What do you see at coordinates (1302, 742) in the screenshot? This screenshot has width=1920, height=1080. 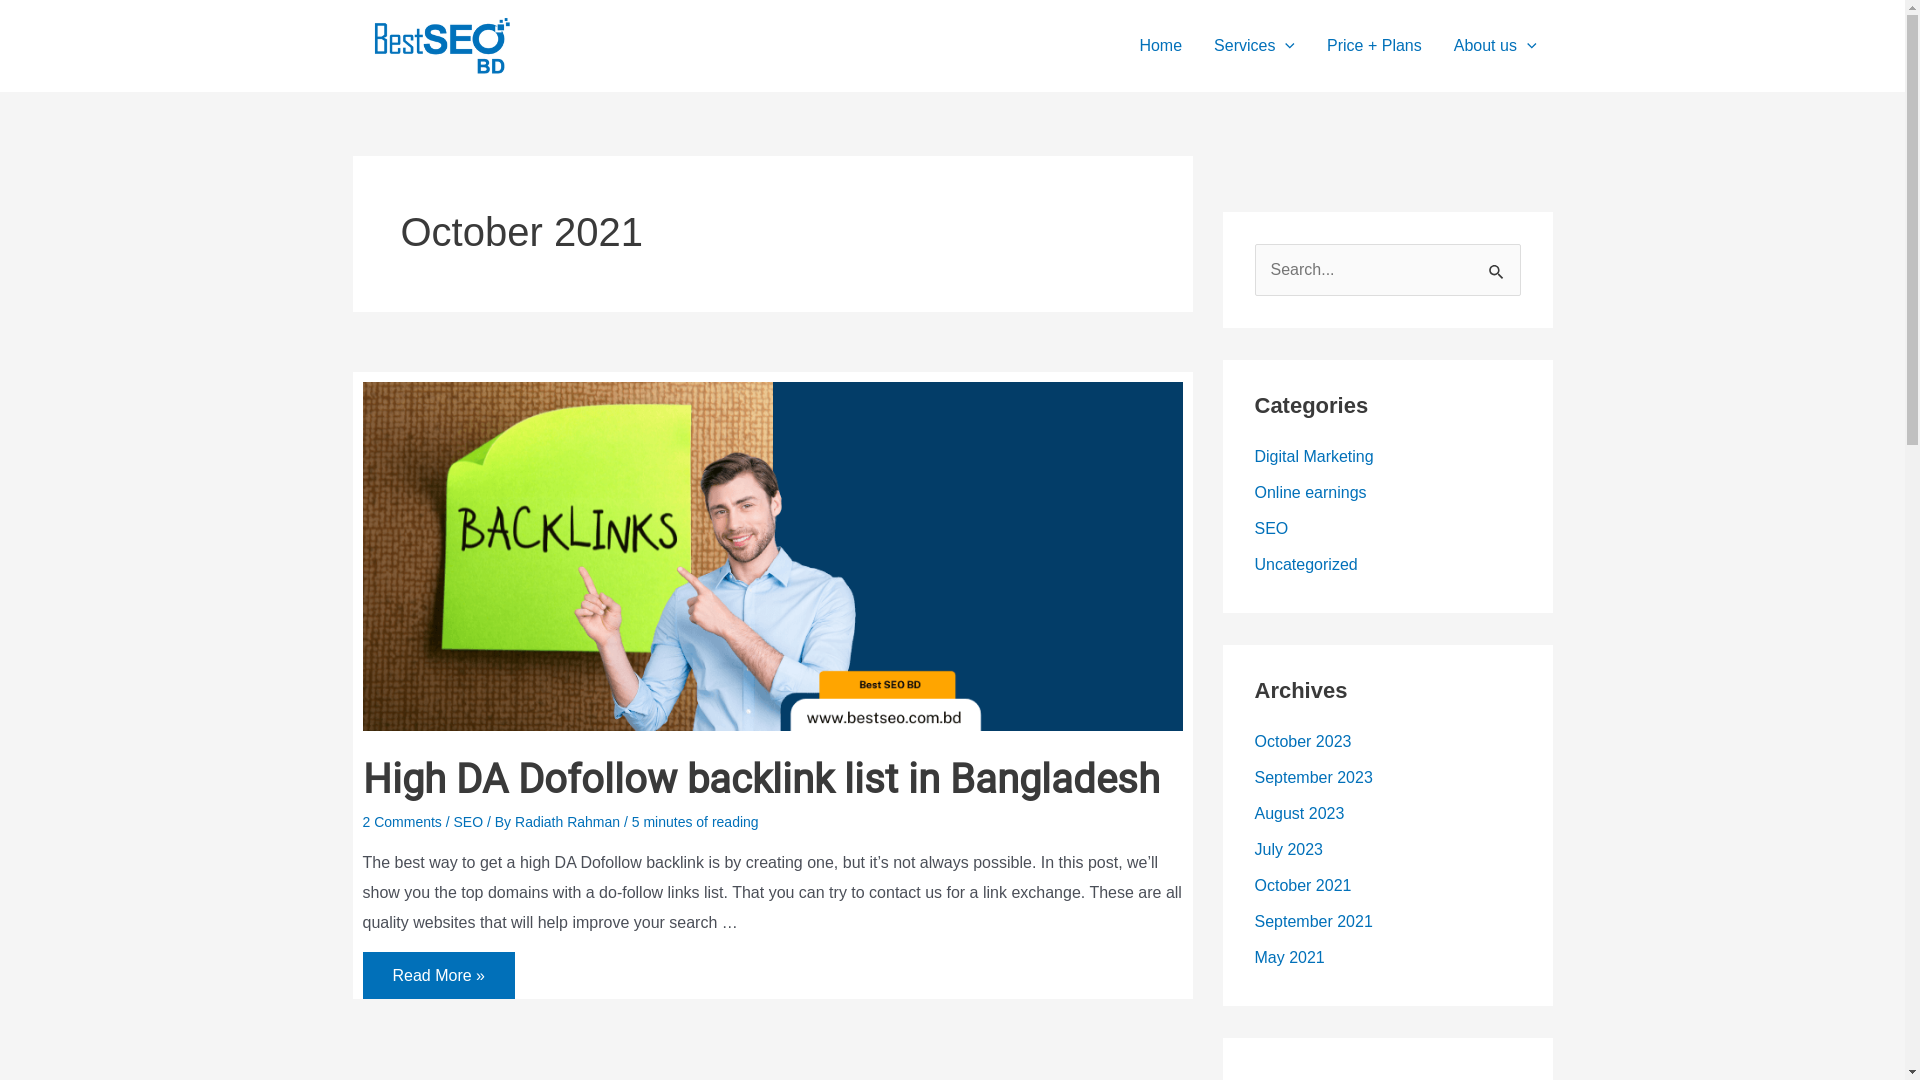 I see `October 2023` at bounding box center [1302, 742].